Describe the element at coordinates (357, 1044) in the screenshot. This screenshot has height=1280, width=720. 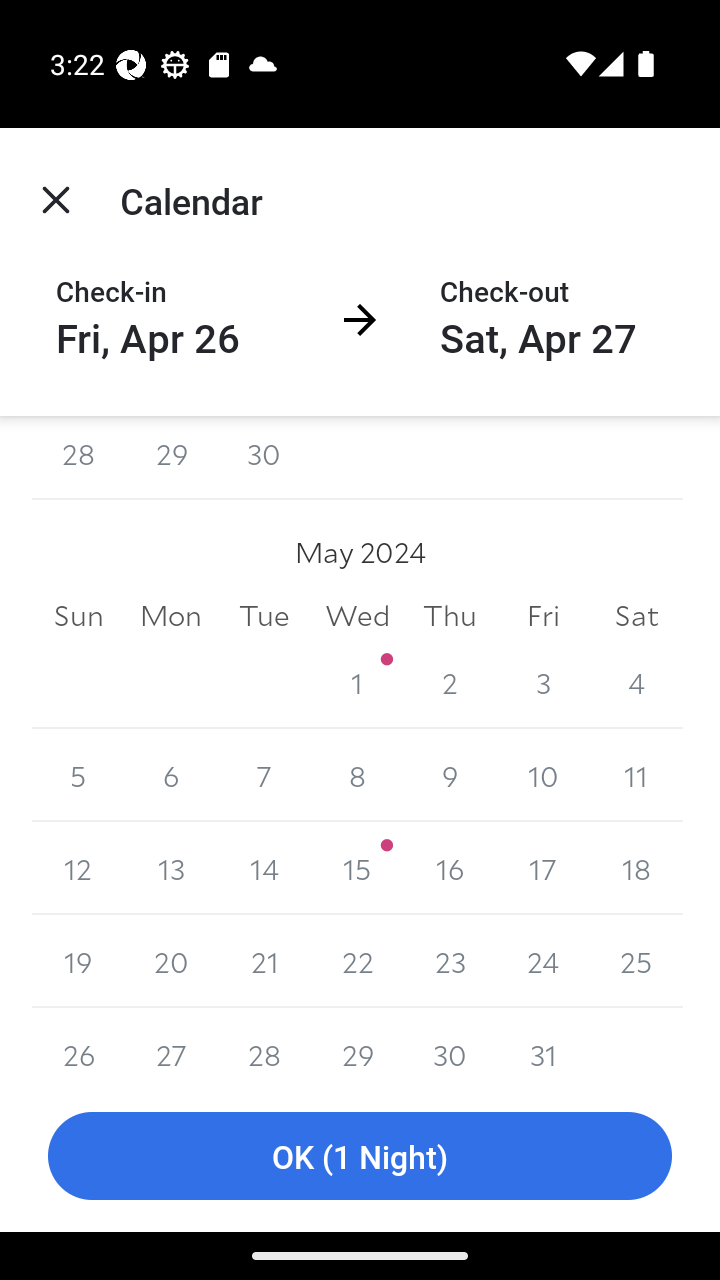
I see `29 29 May 2024` at that location.